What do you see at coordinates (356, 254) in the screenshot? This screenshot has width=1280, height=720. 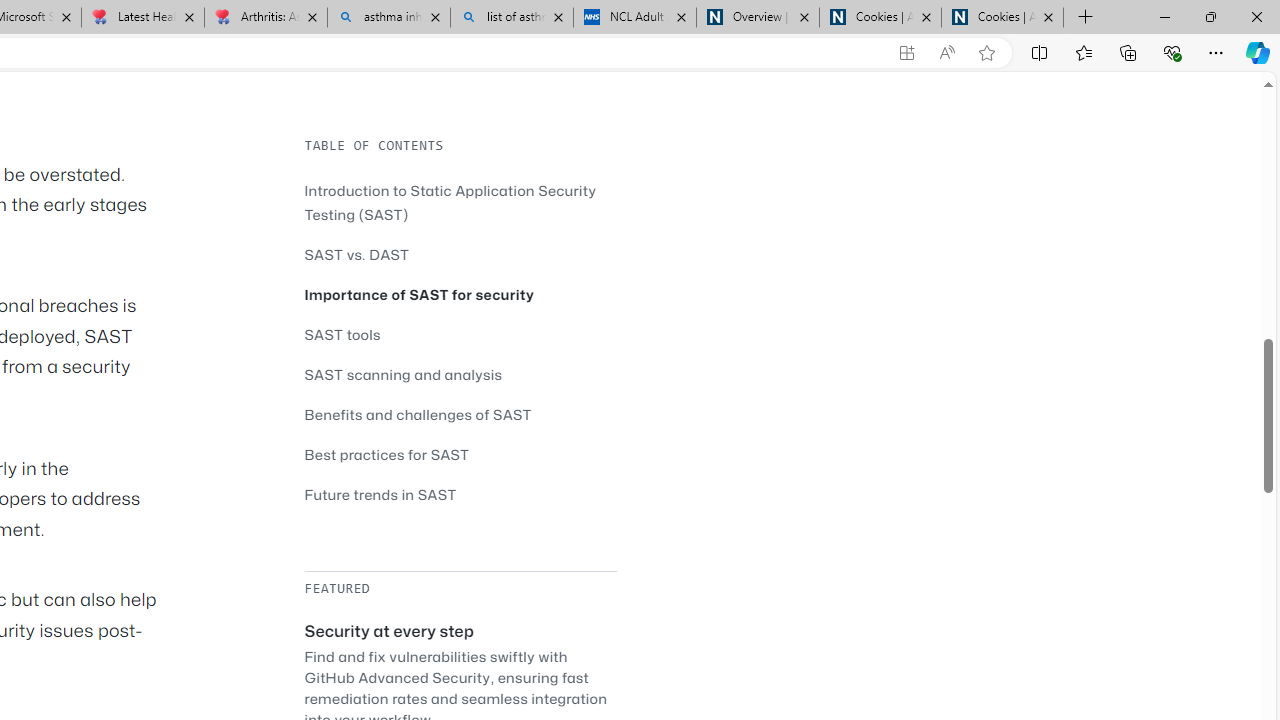 I see `SAST vs. DAST` at bounding box center [356, 254].